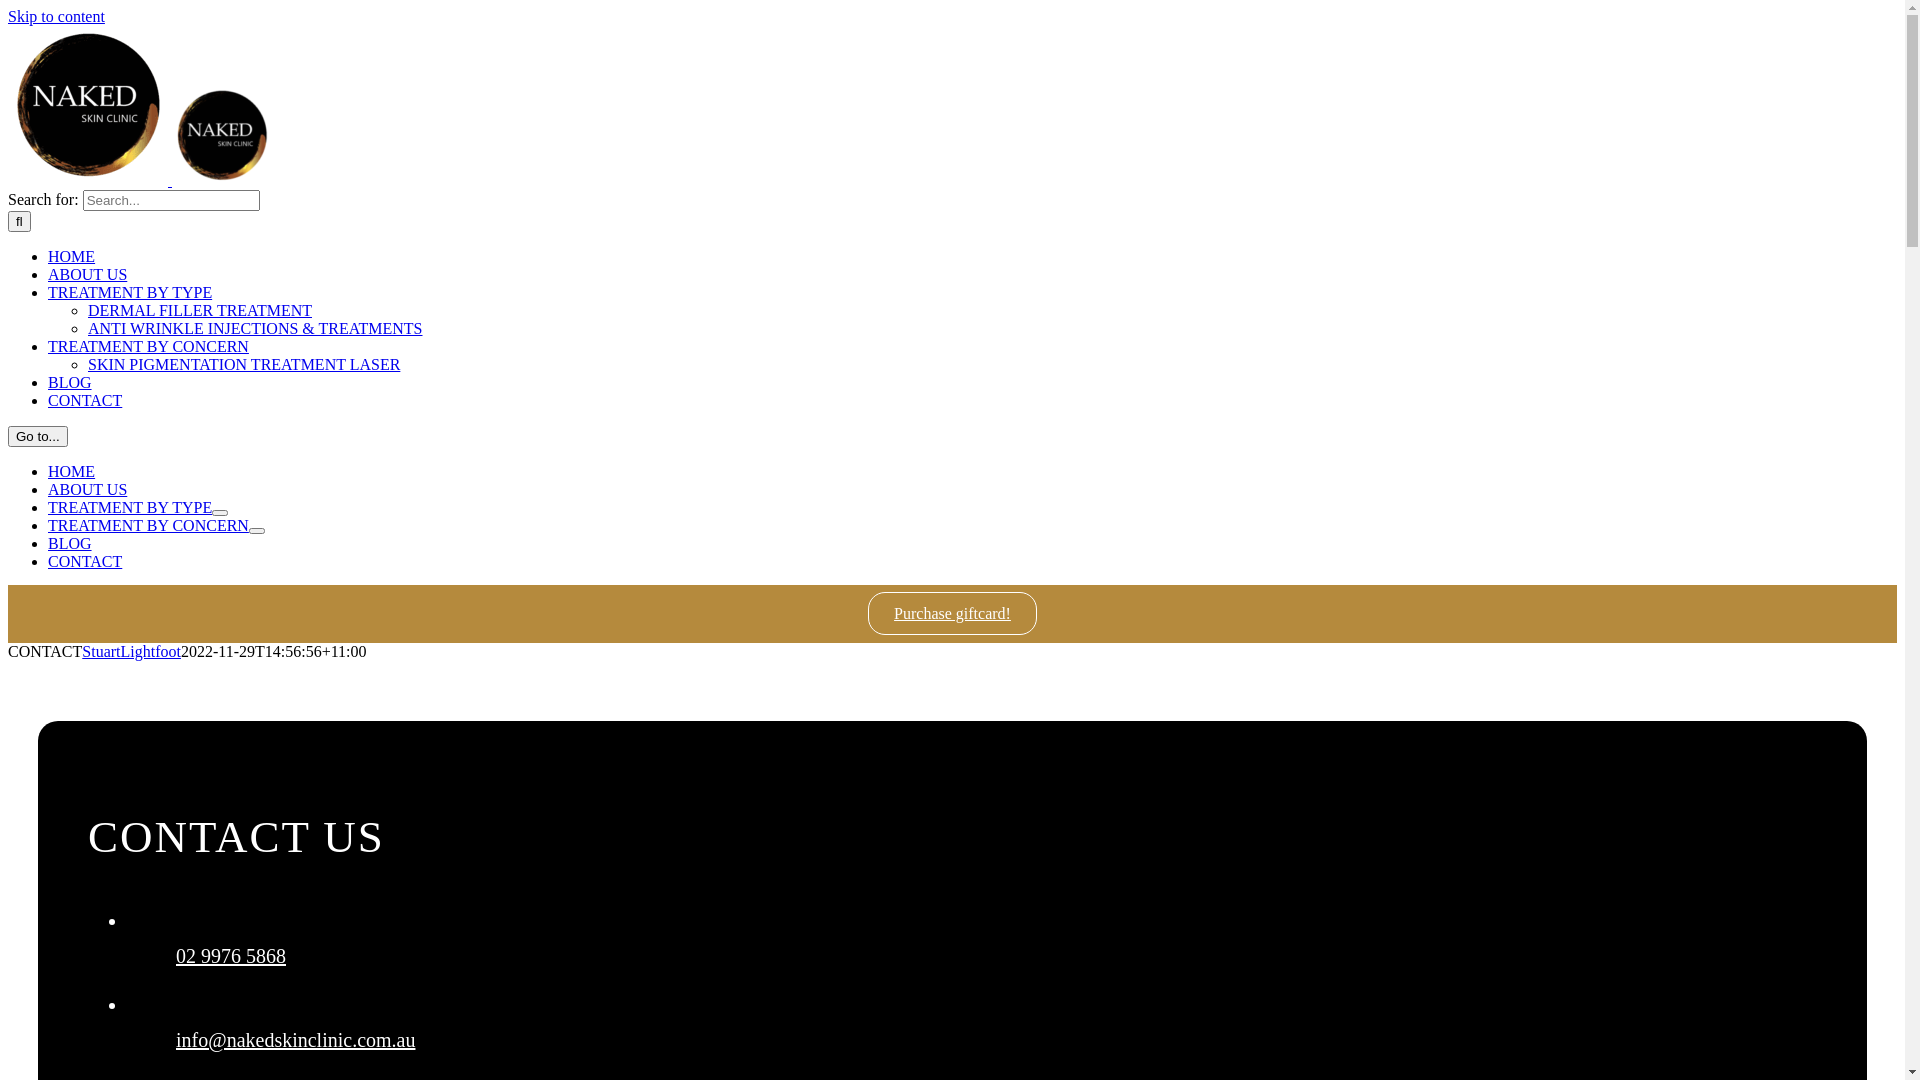 Image resolution: width=1920 pixels, height=1080 pixels. I want to click on ABOUT US, so click(88, 490).